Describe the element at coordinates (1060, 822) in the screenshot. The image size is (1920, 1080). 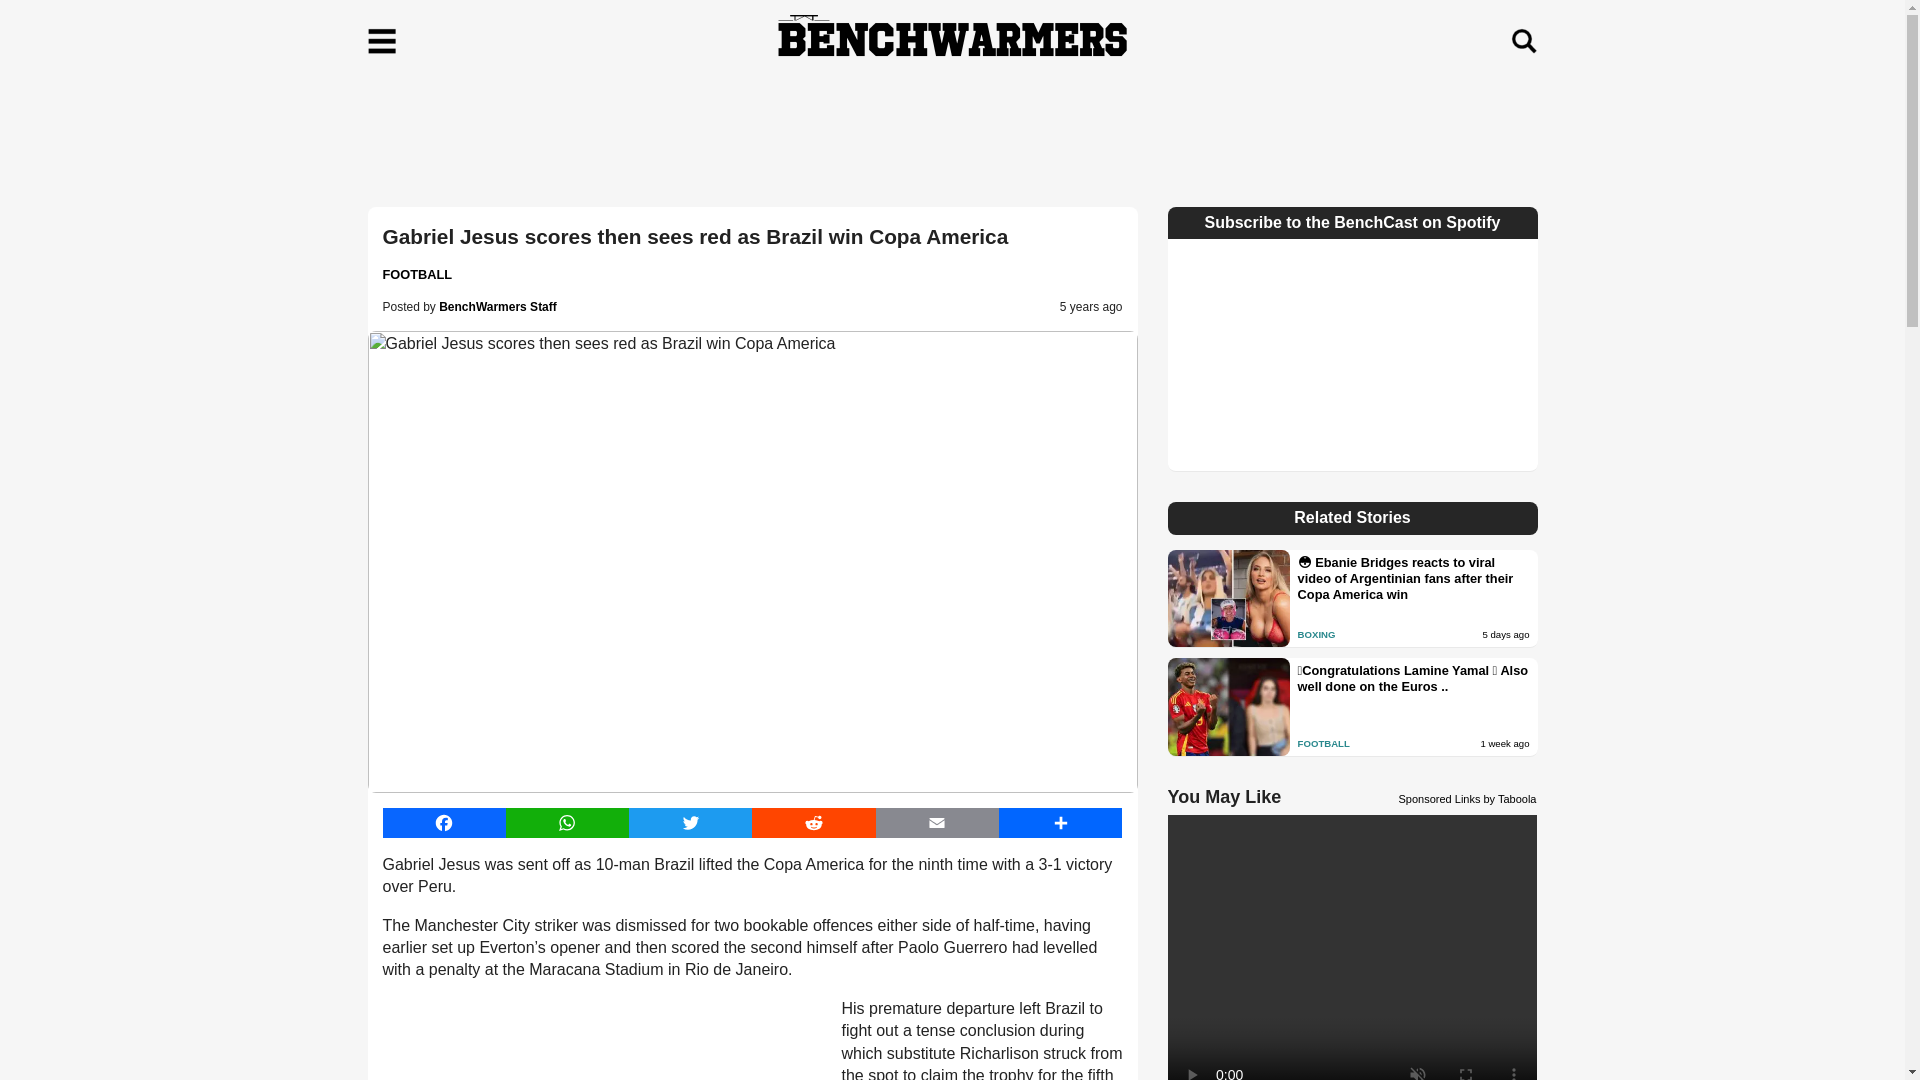
I see `Share` at that location.